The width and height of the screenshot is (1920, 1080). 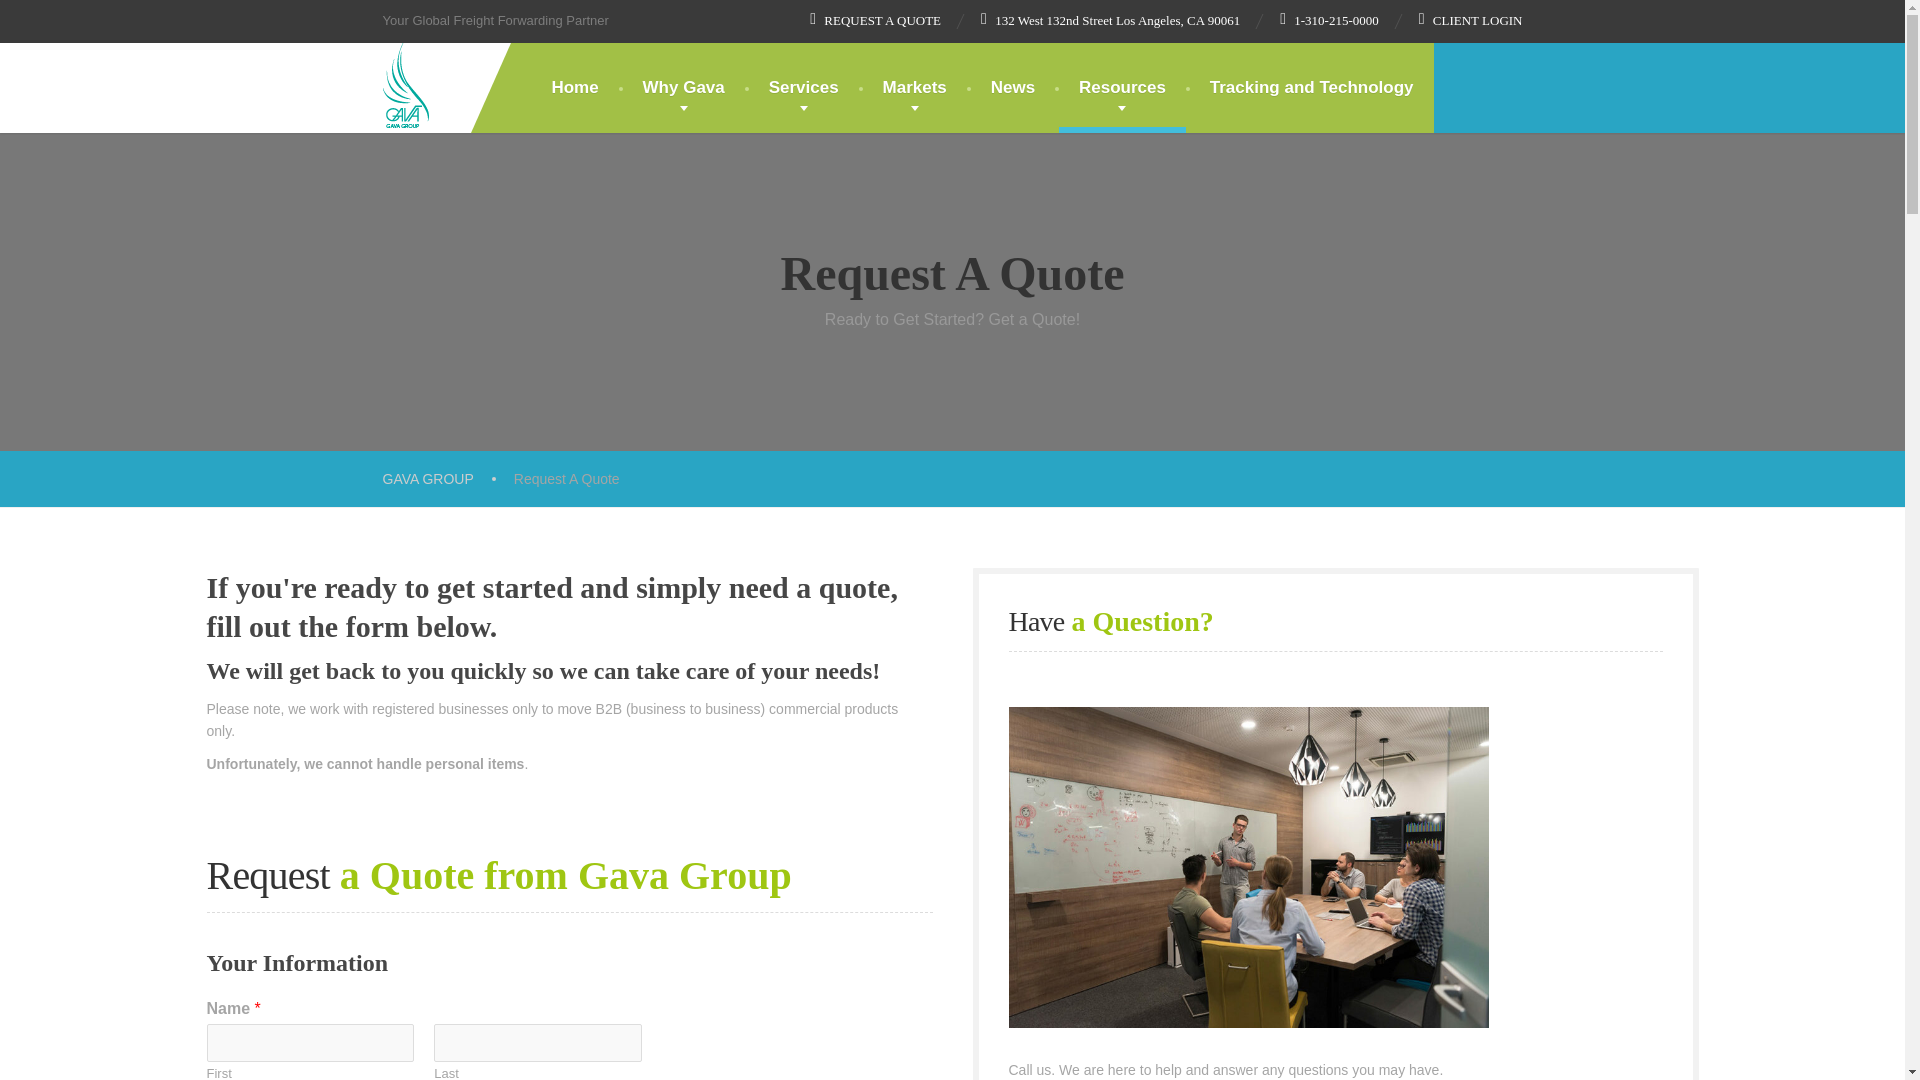 I want to click on Resources, so click(x=1122, y=88).